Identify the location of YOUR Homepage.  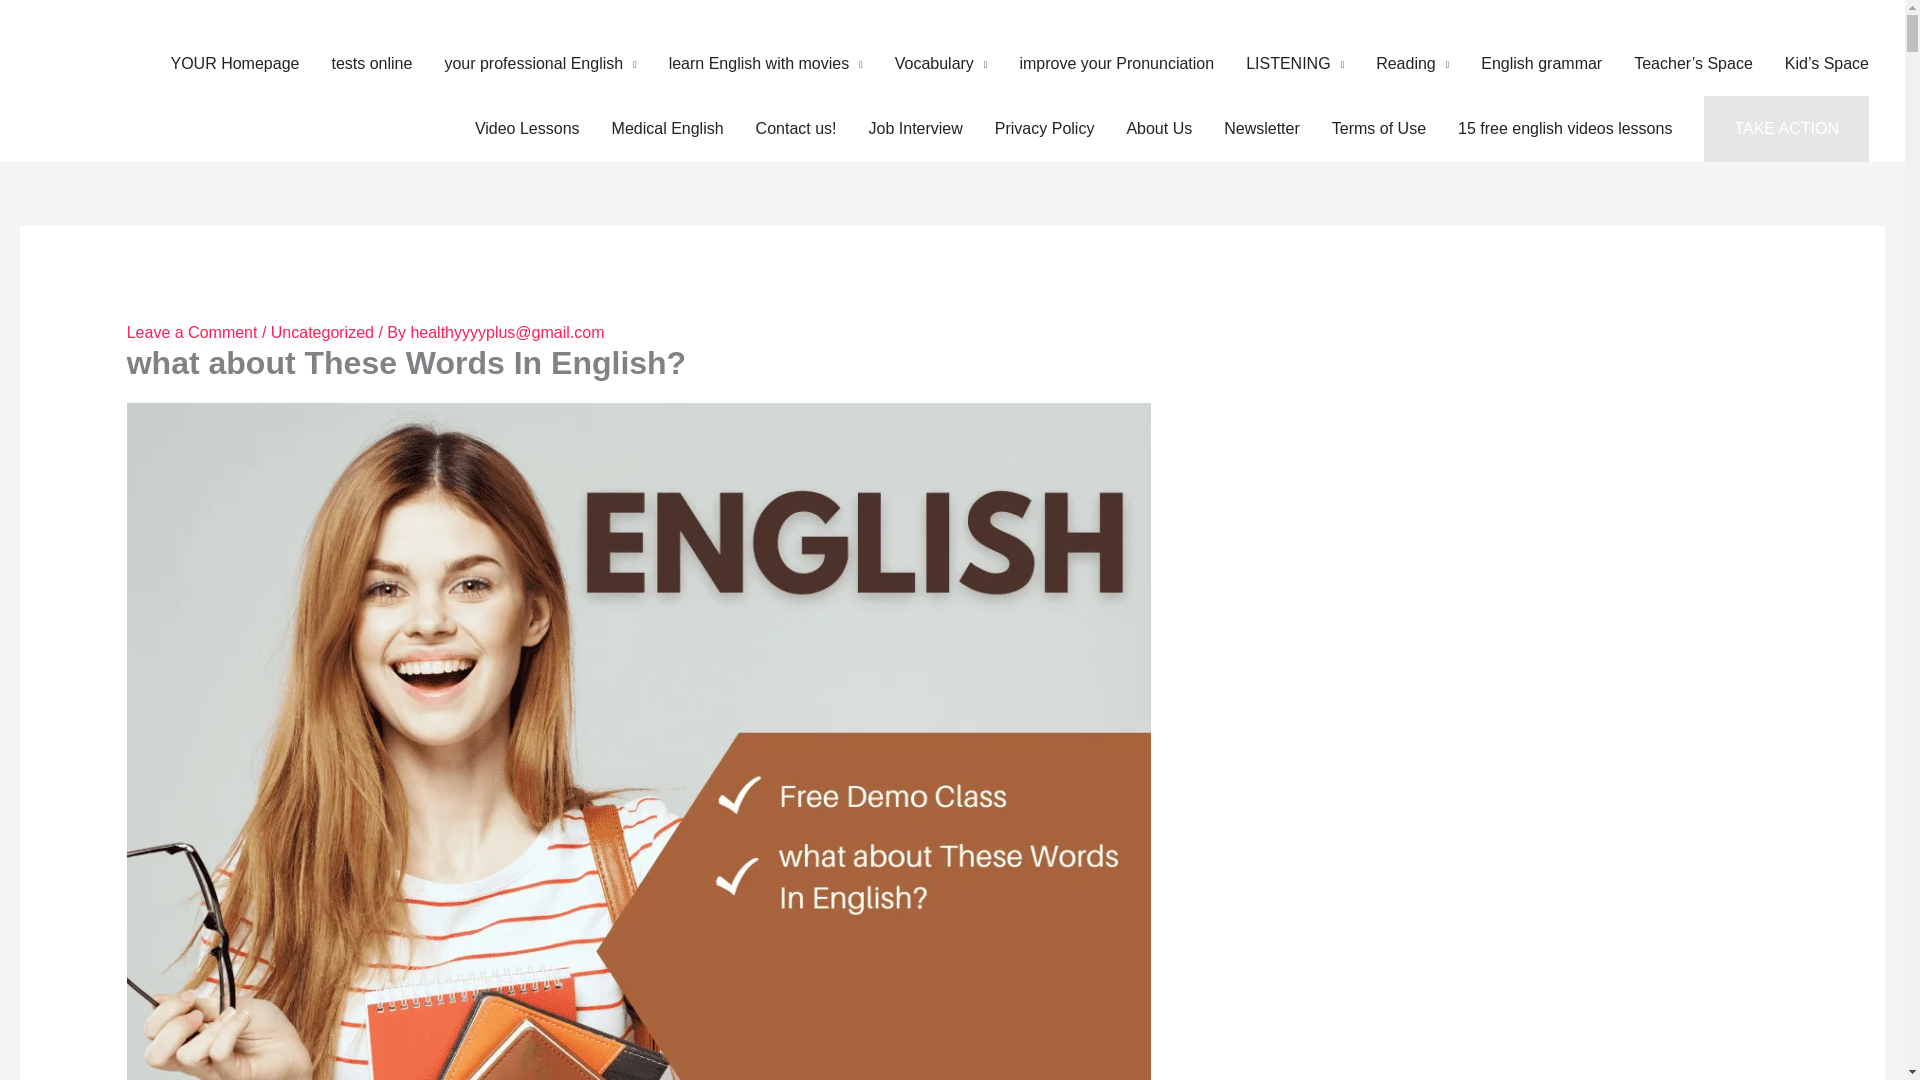
(234, 64).